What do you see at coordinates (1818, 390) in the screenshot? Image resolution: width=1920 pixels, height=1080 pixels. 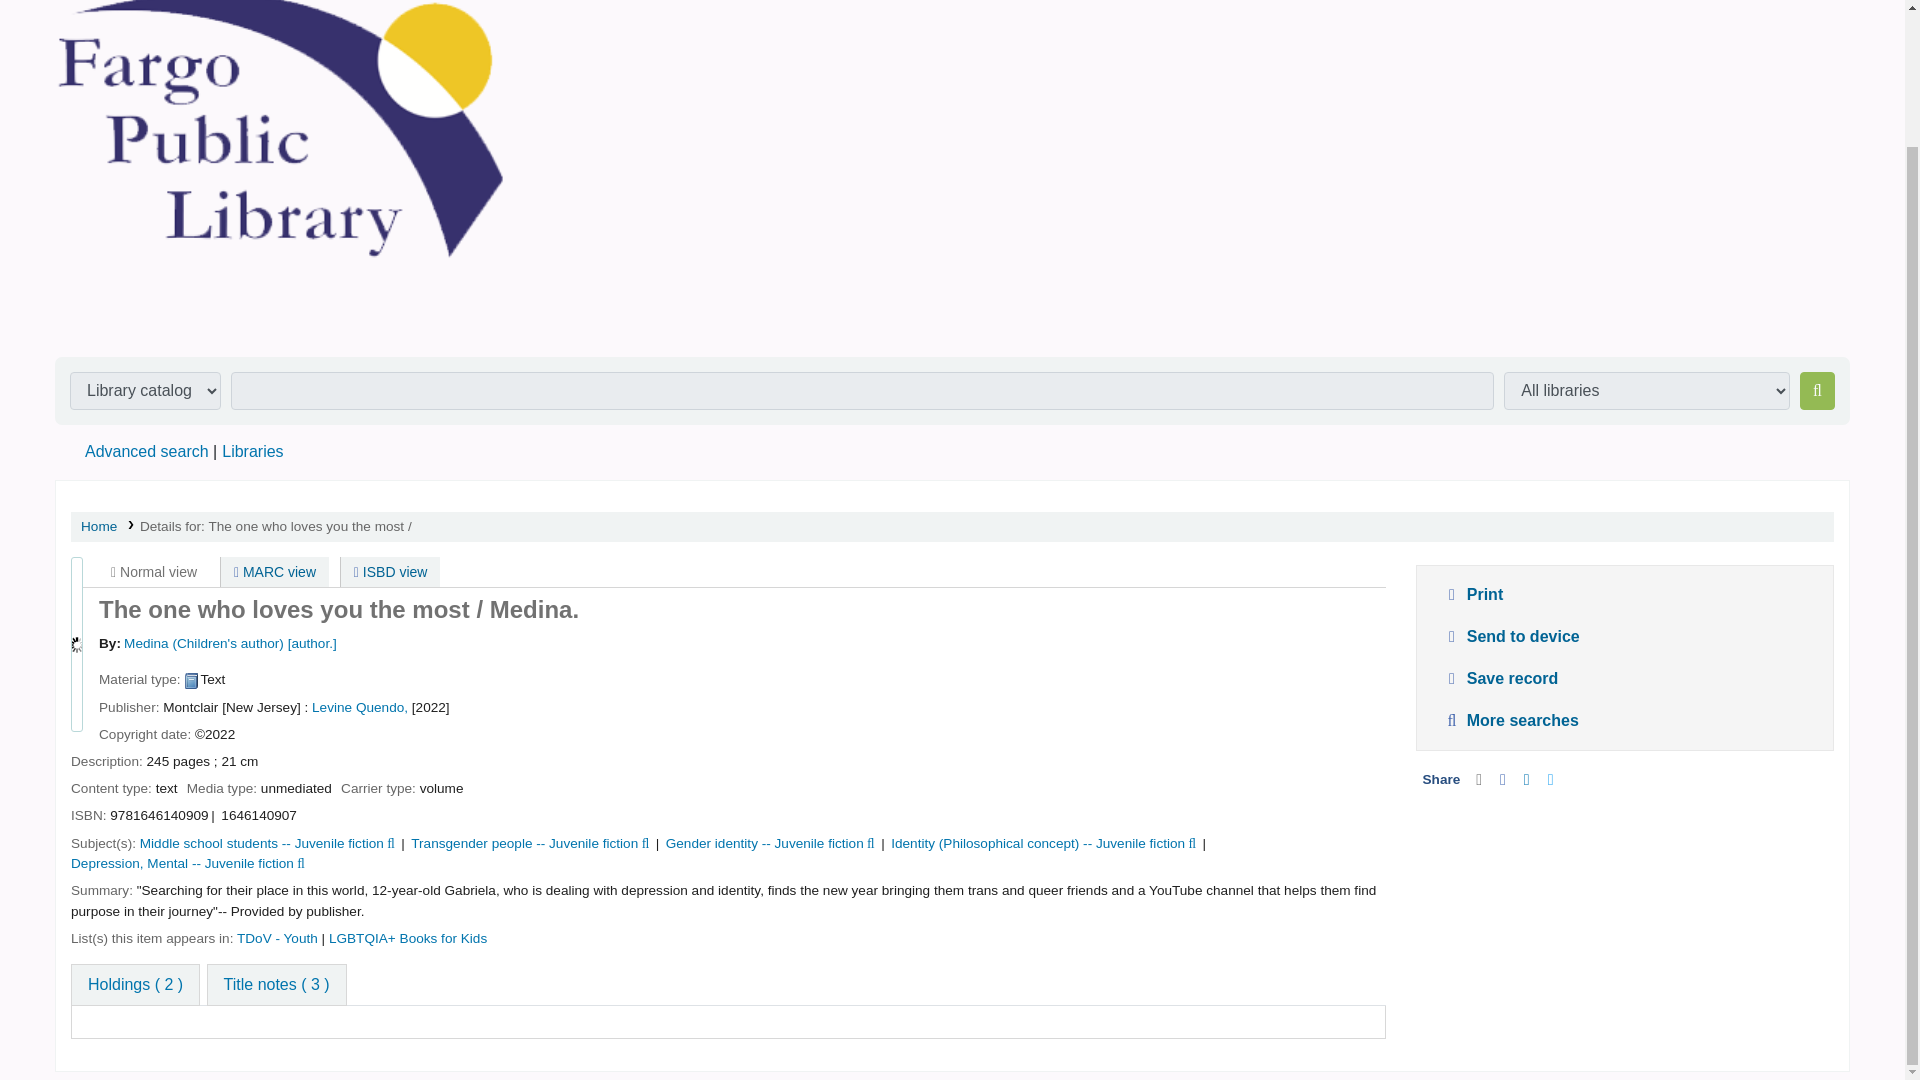 I see `Search` at bounding box center [1818, 390].